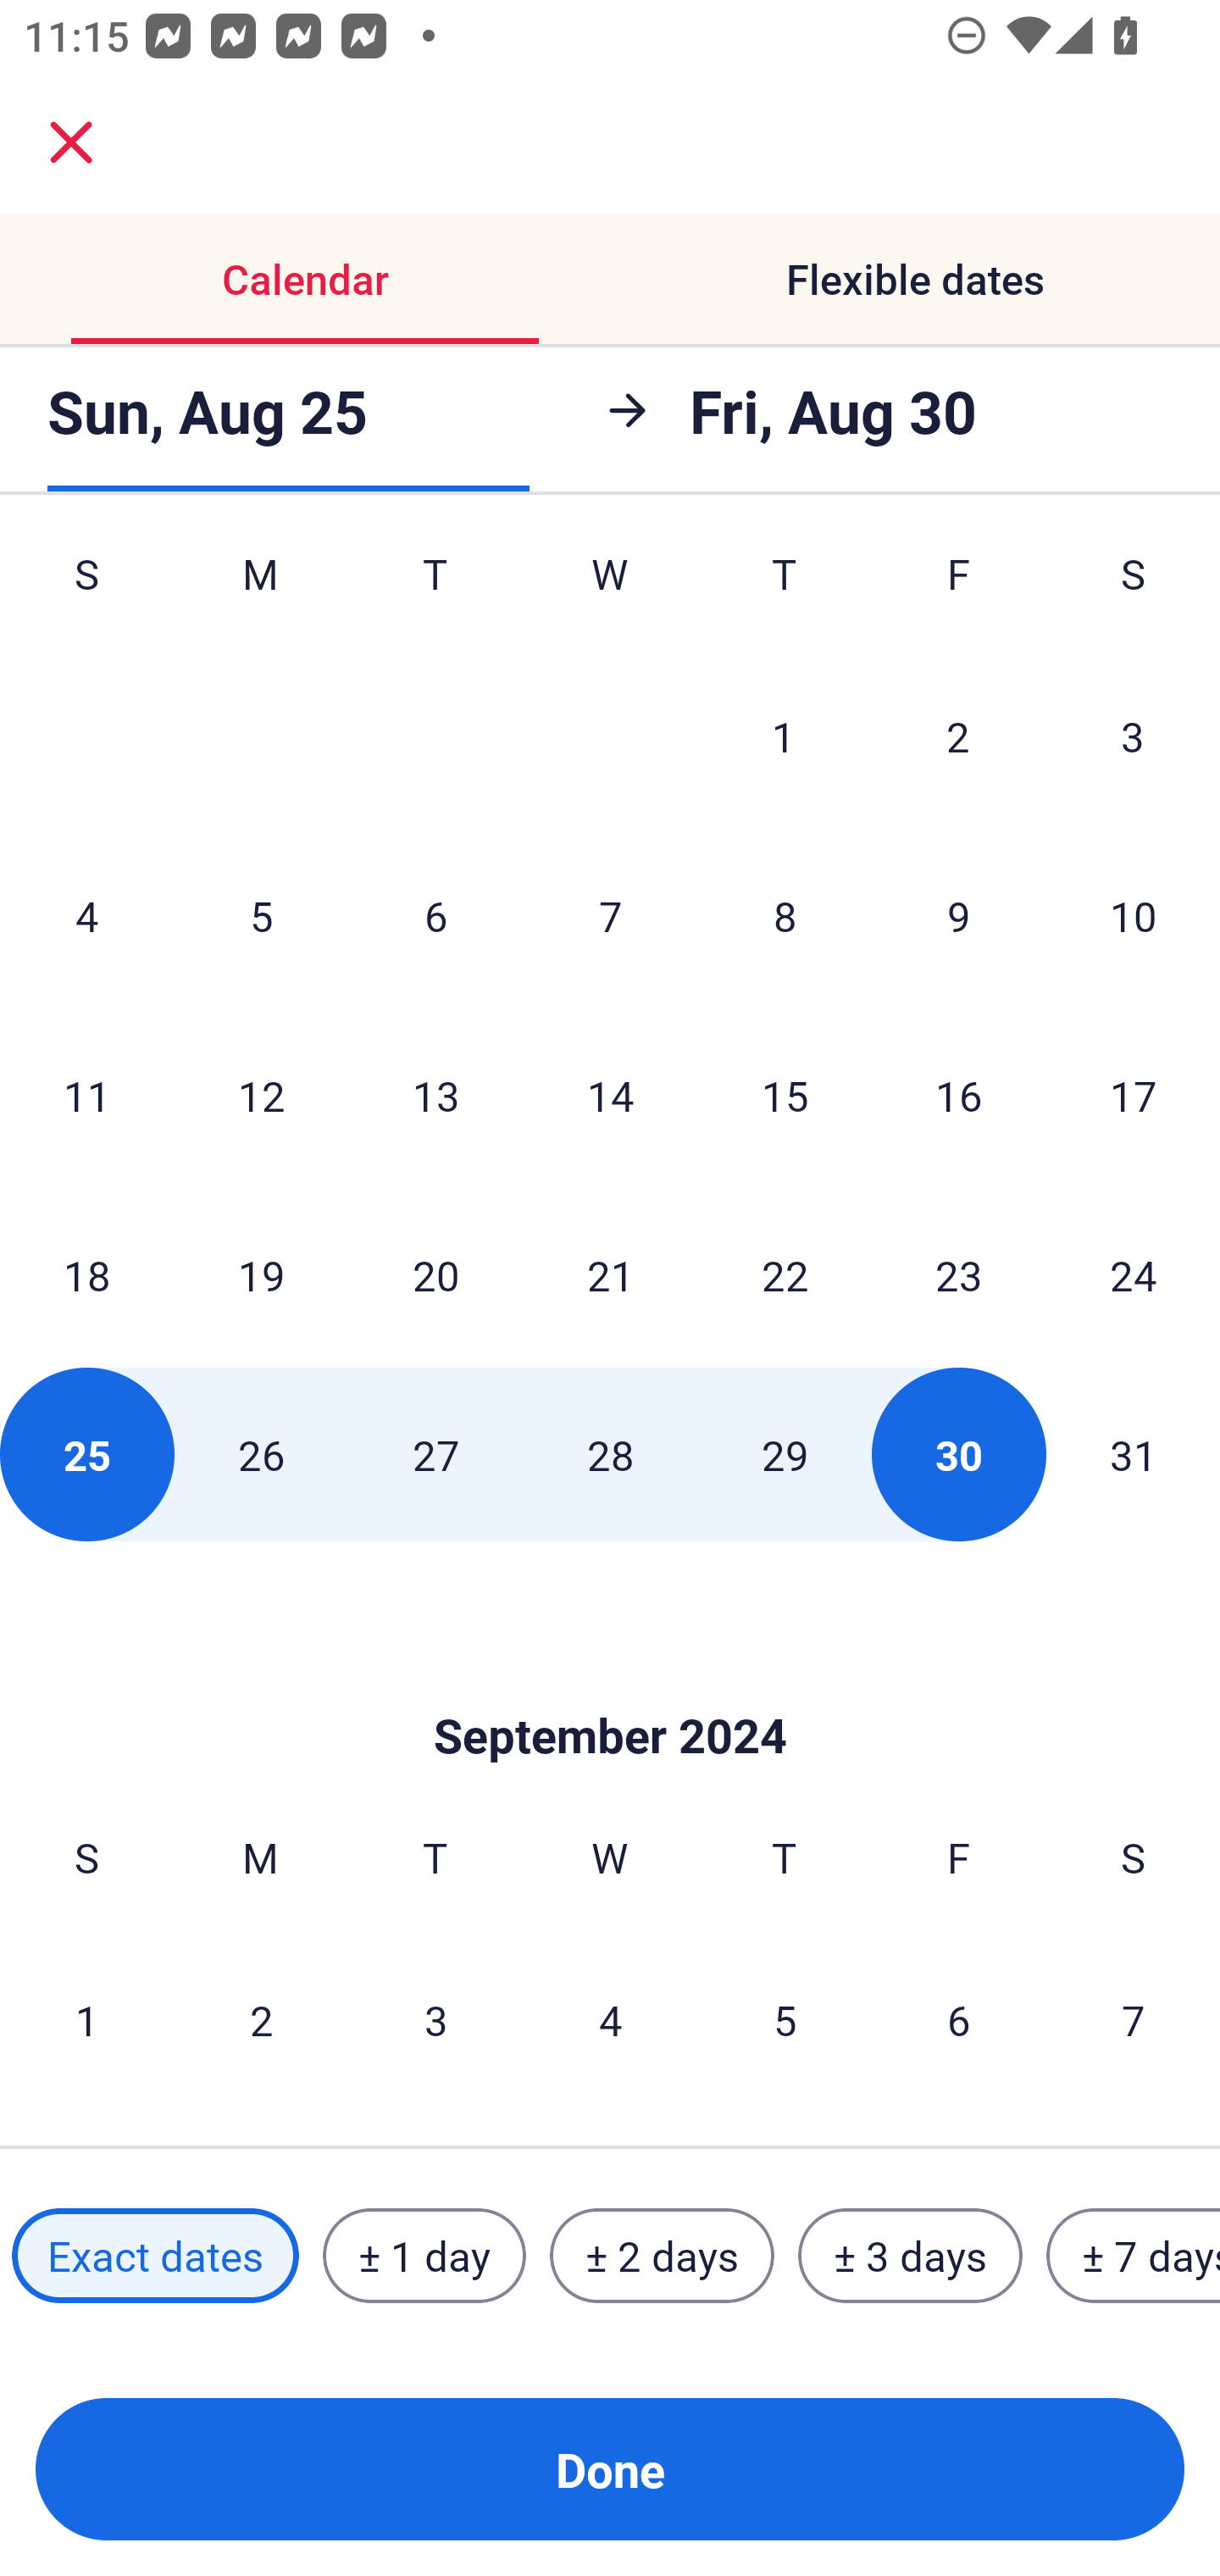  Describe the element at coordinates (785, 915) in the screenshot. I see `8 Thursday, August 8, 2024` at that location.